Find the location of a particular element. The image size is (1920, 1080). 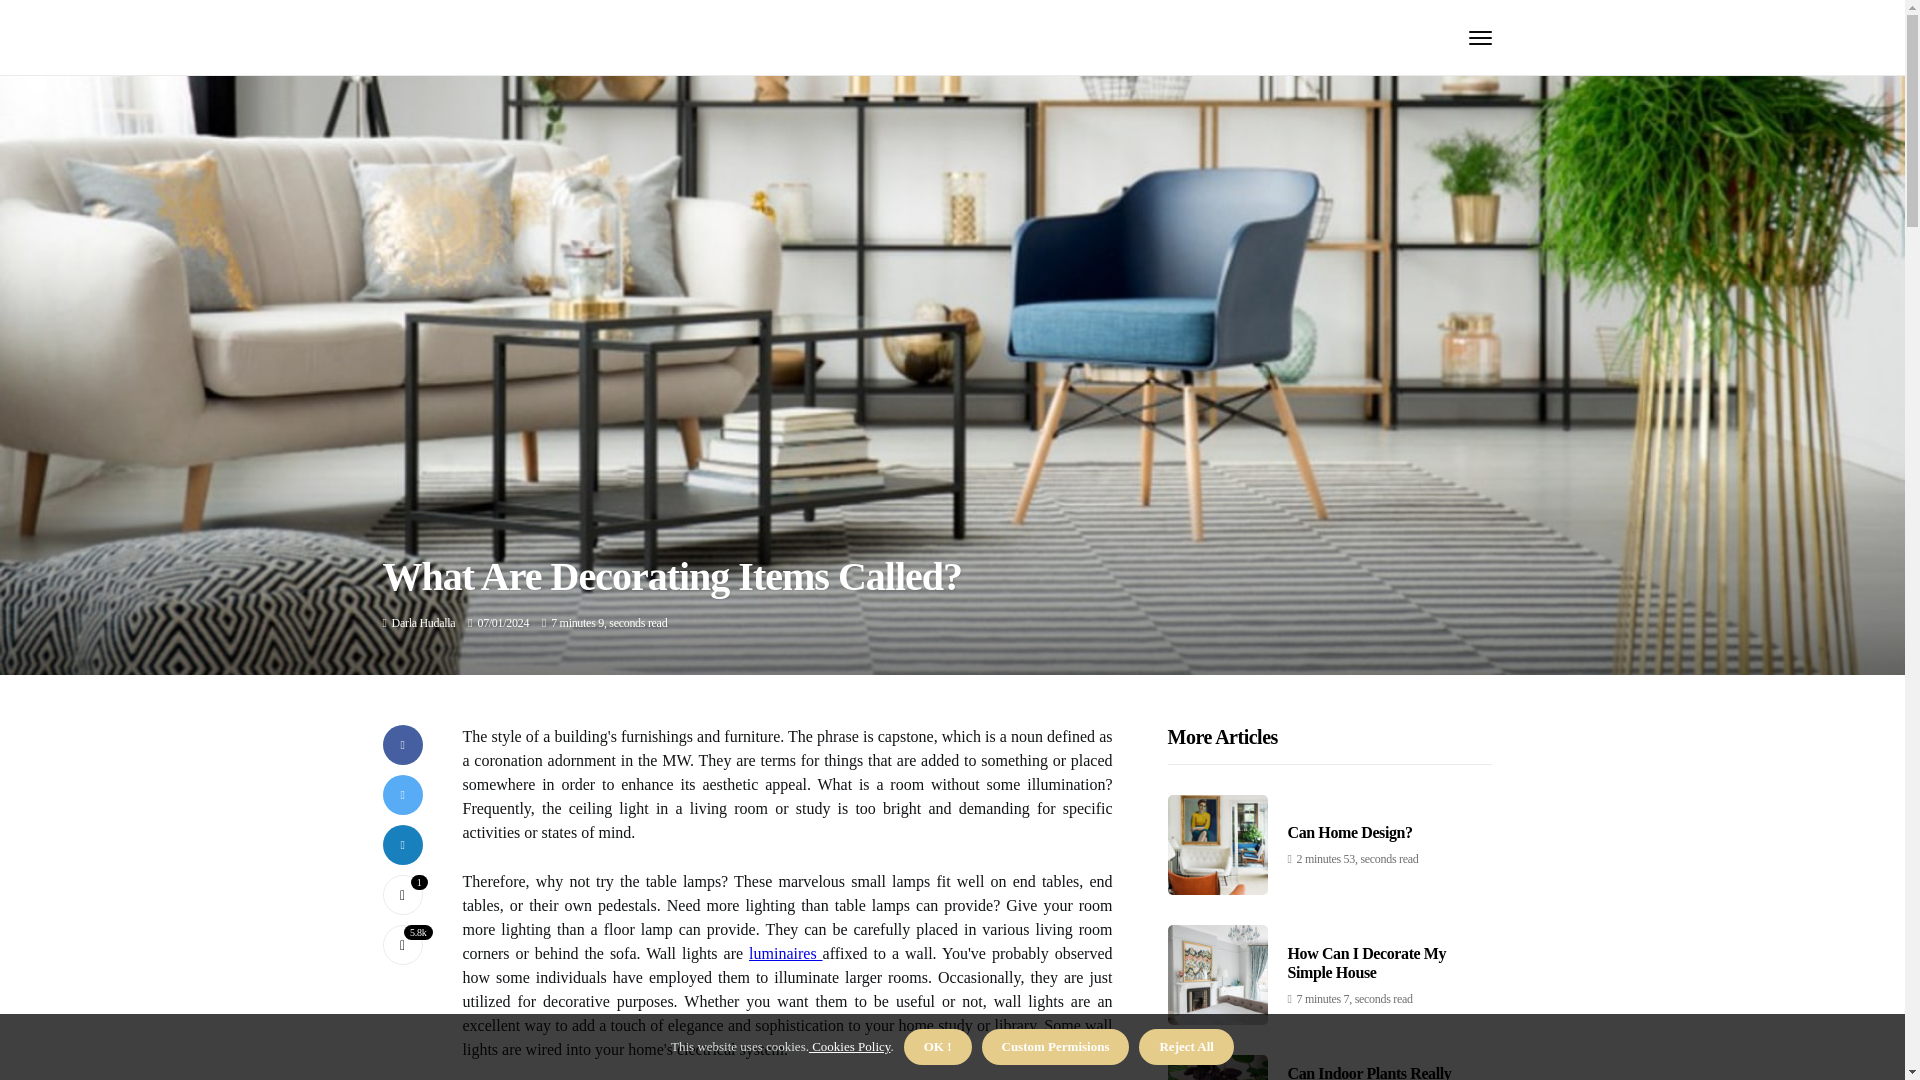

1 is located at coordinates (402, 894).